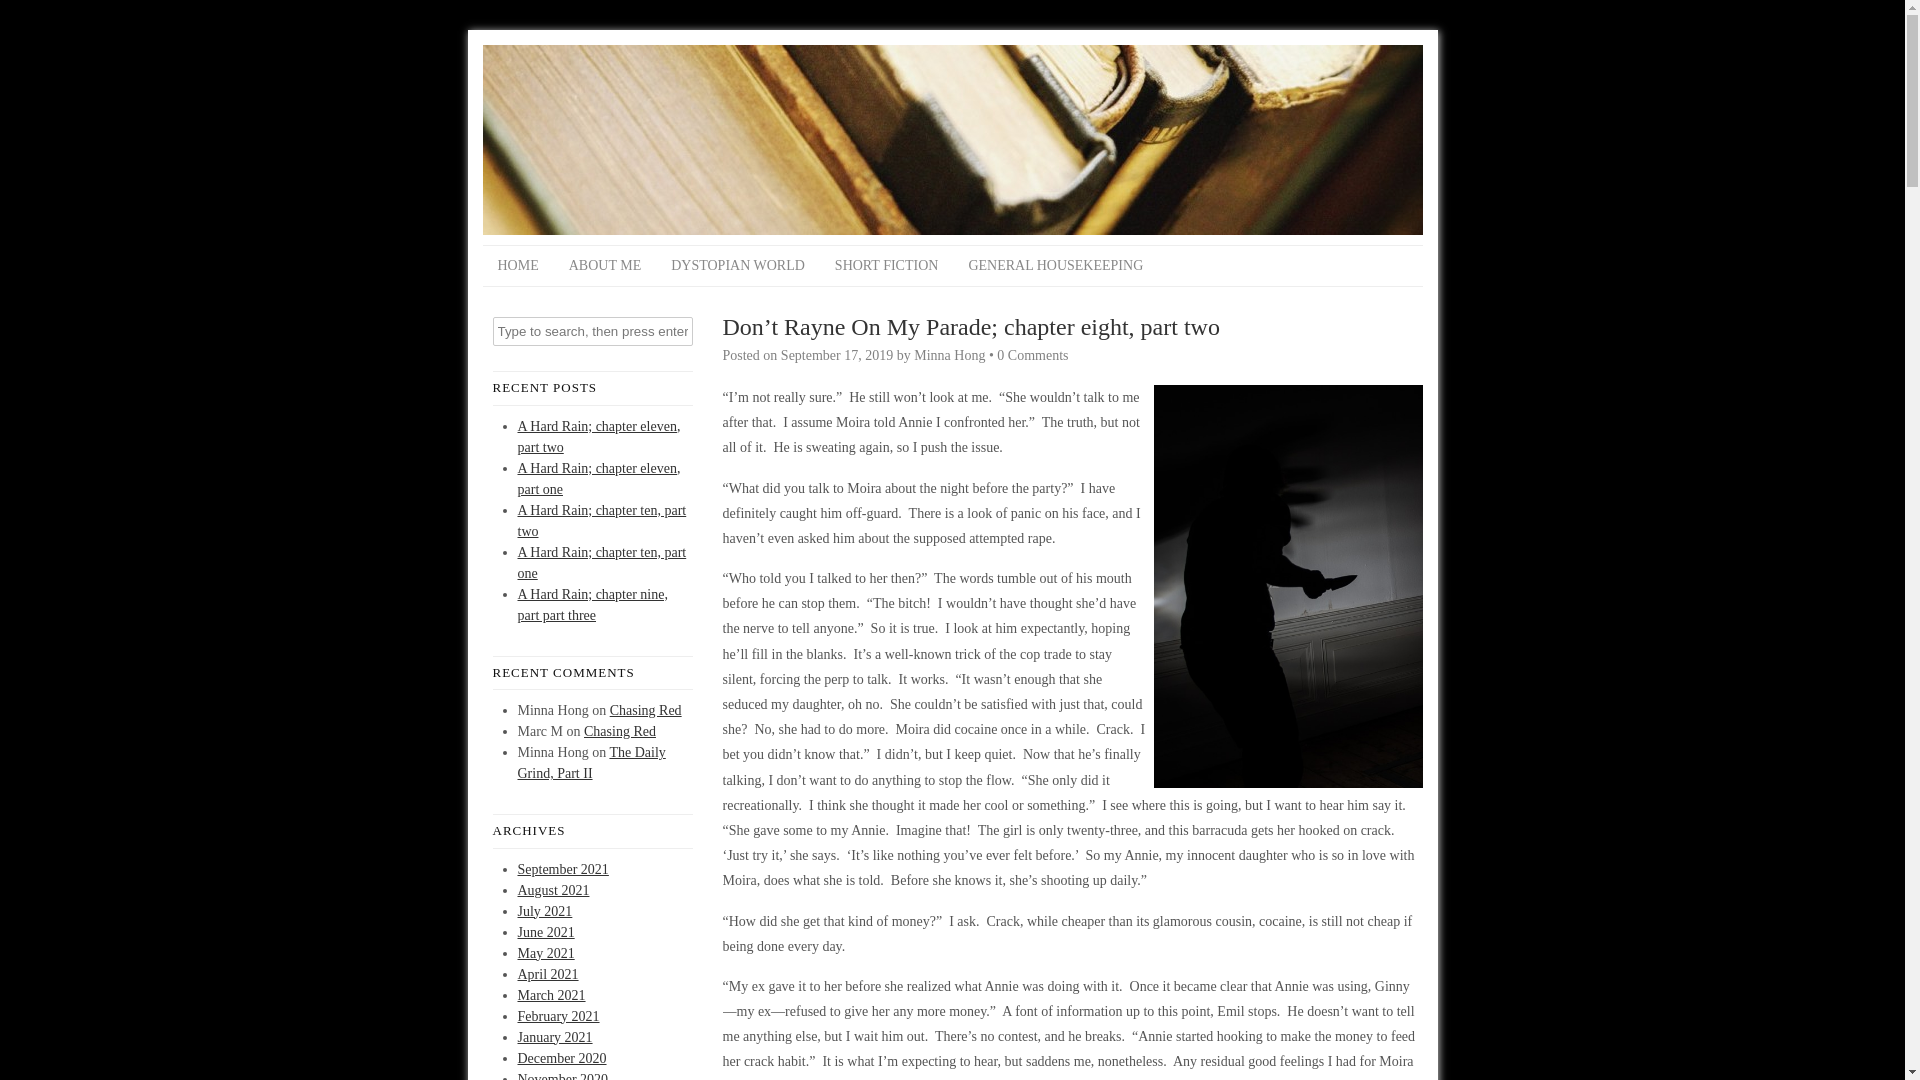 This screenshot has width=1920, height=1080. What do you see at coordinates (30, 14) in the screenshot?
I see `Search` at bounding box center [30, 14].